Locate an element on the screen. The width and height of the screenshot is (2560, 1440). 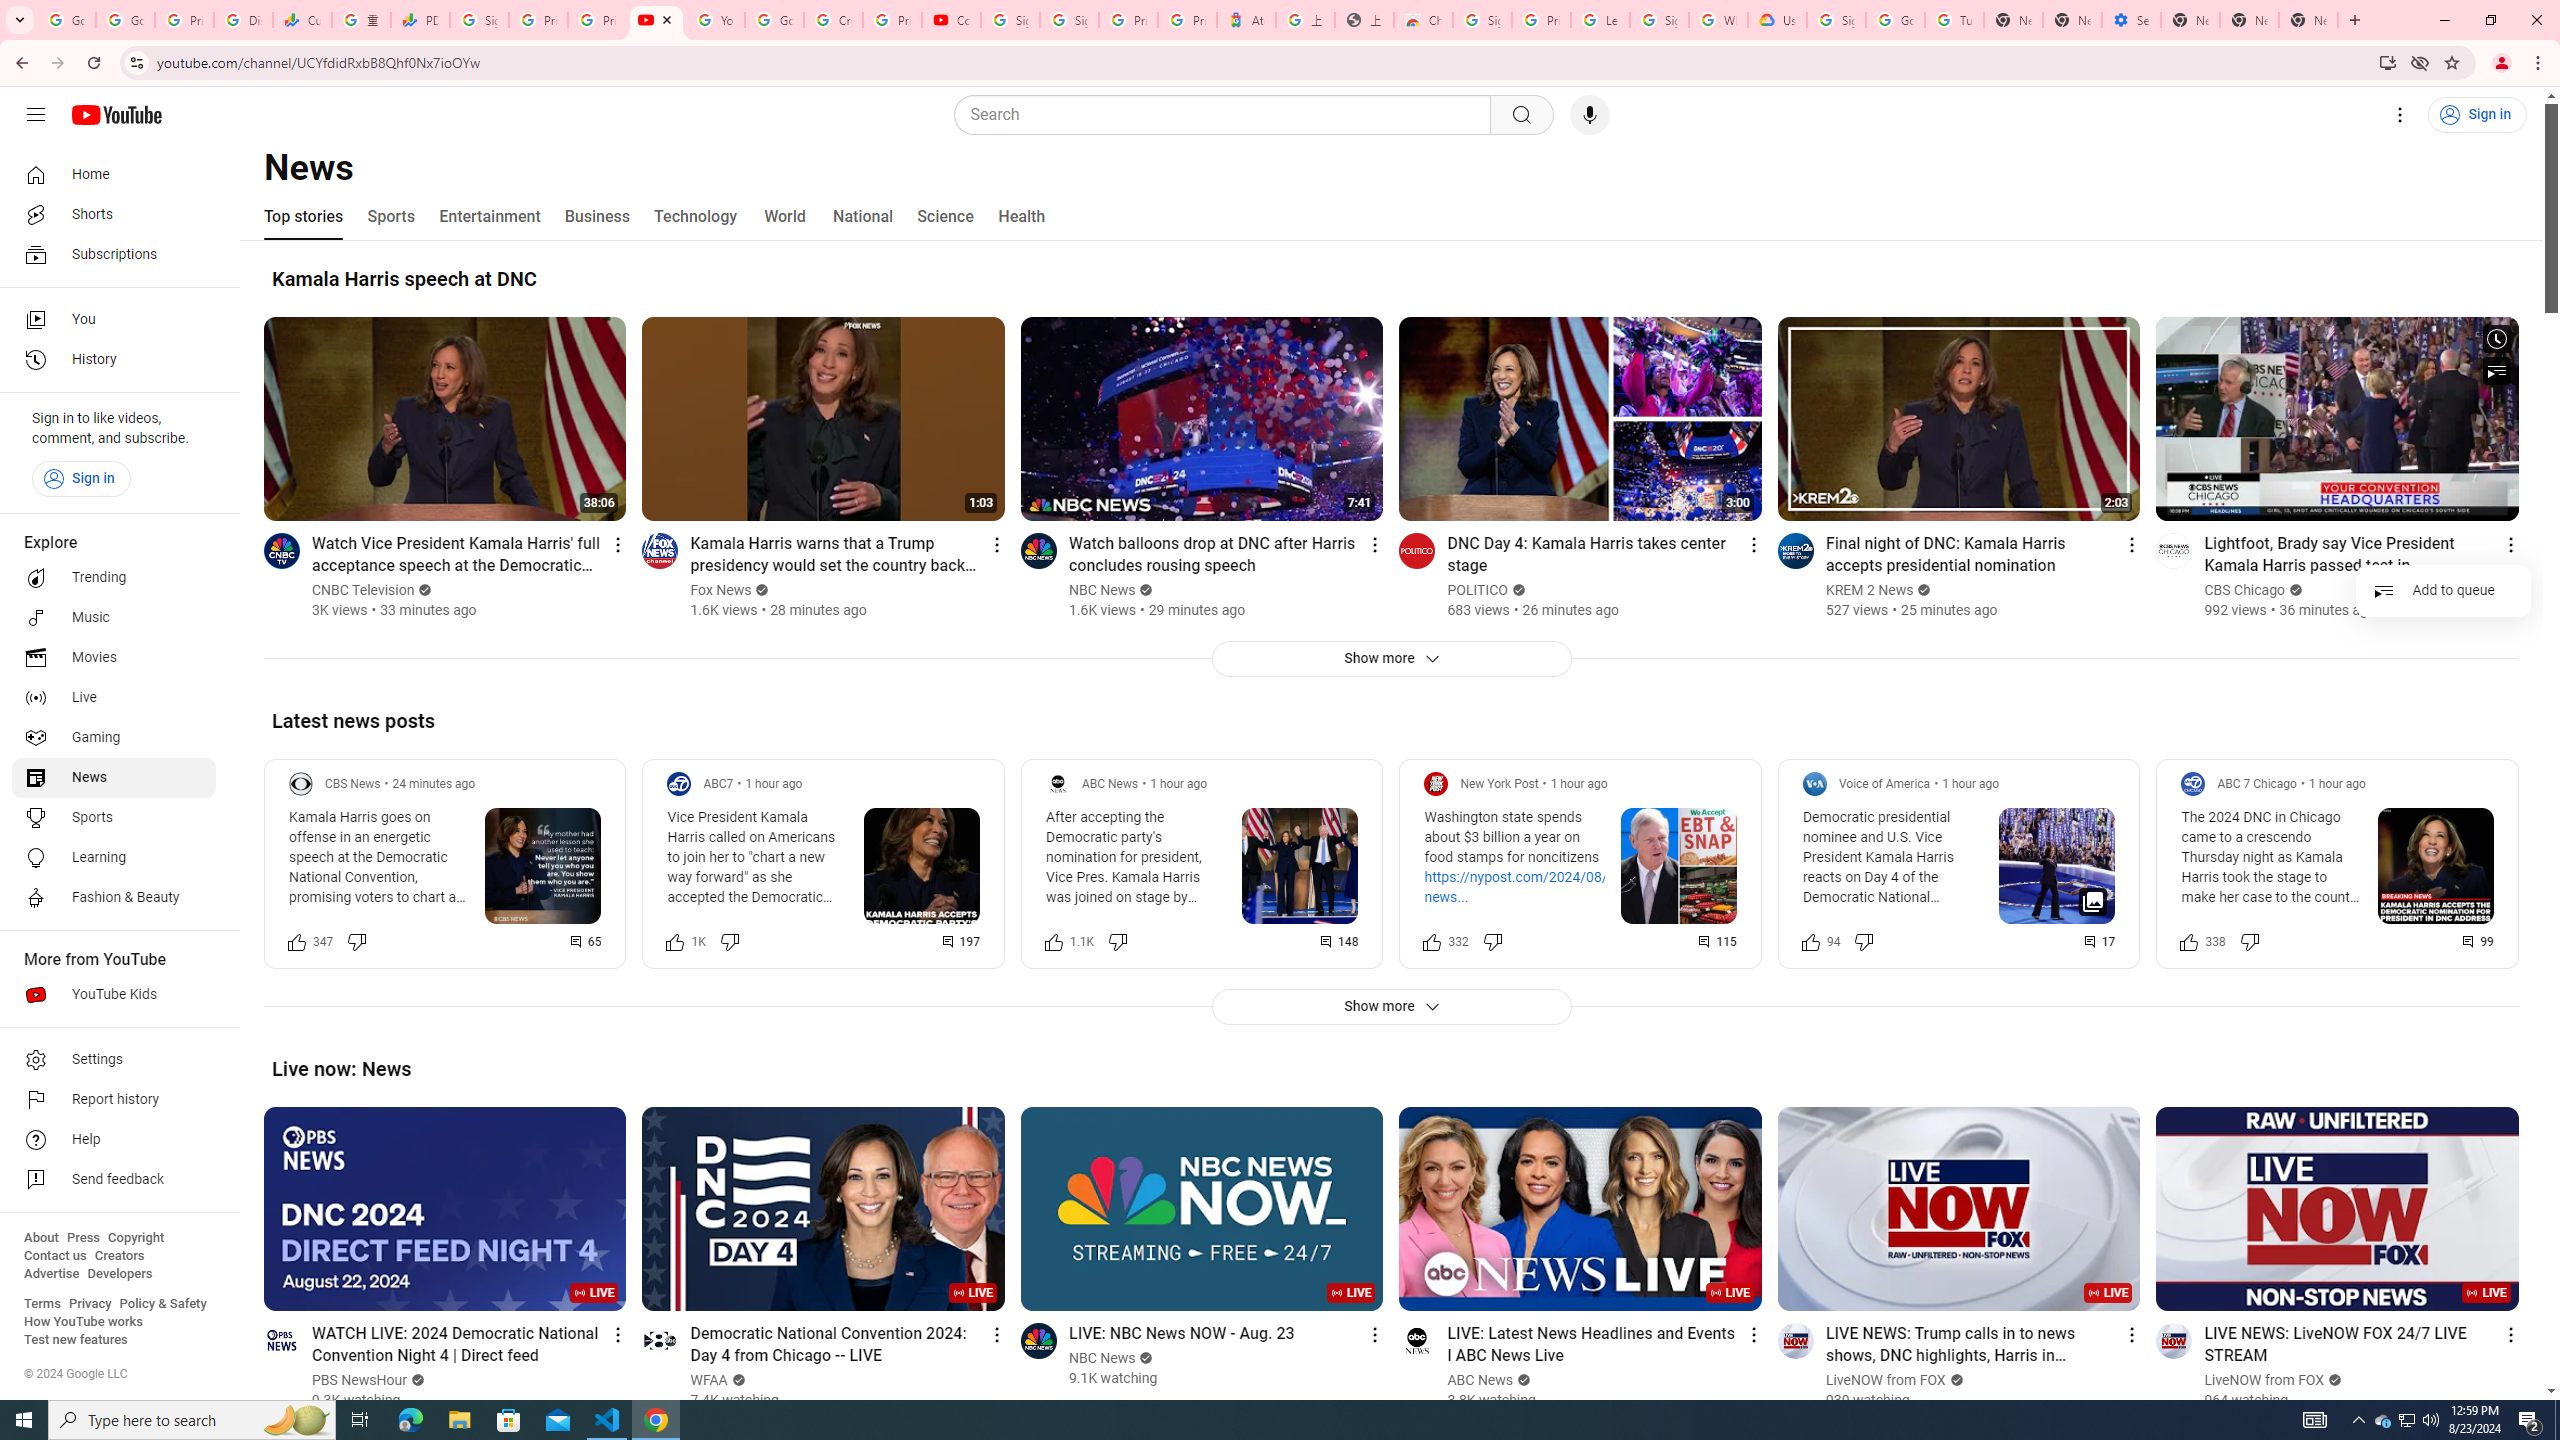
ABC7 is located at coordinates (719, 784).